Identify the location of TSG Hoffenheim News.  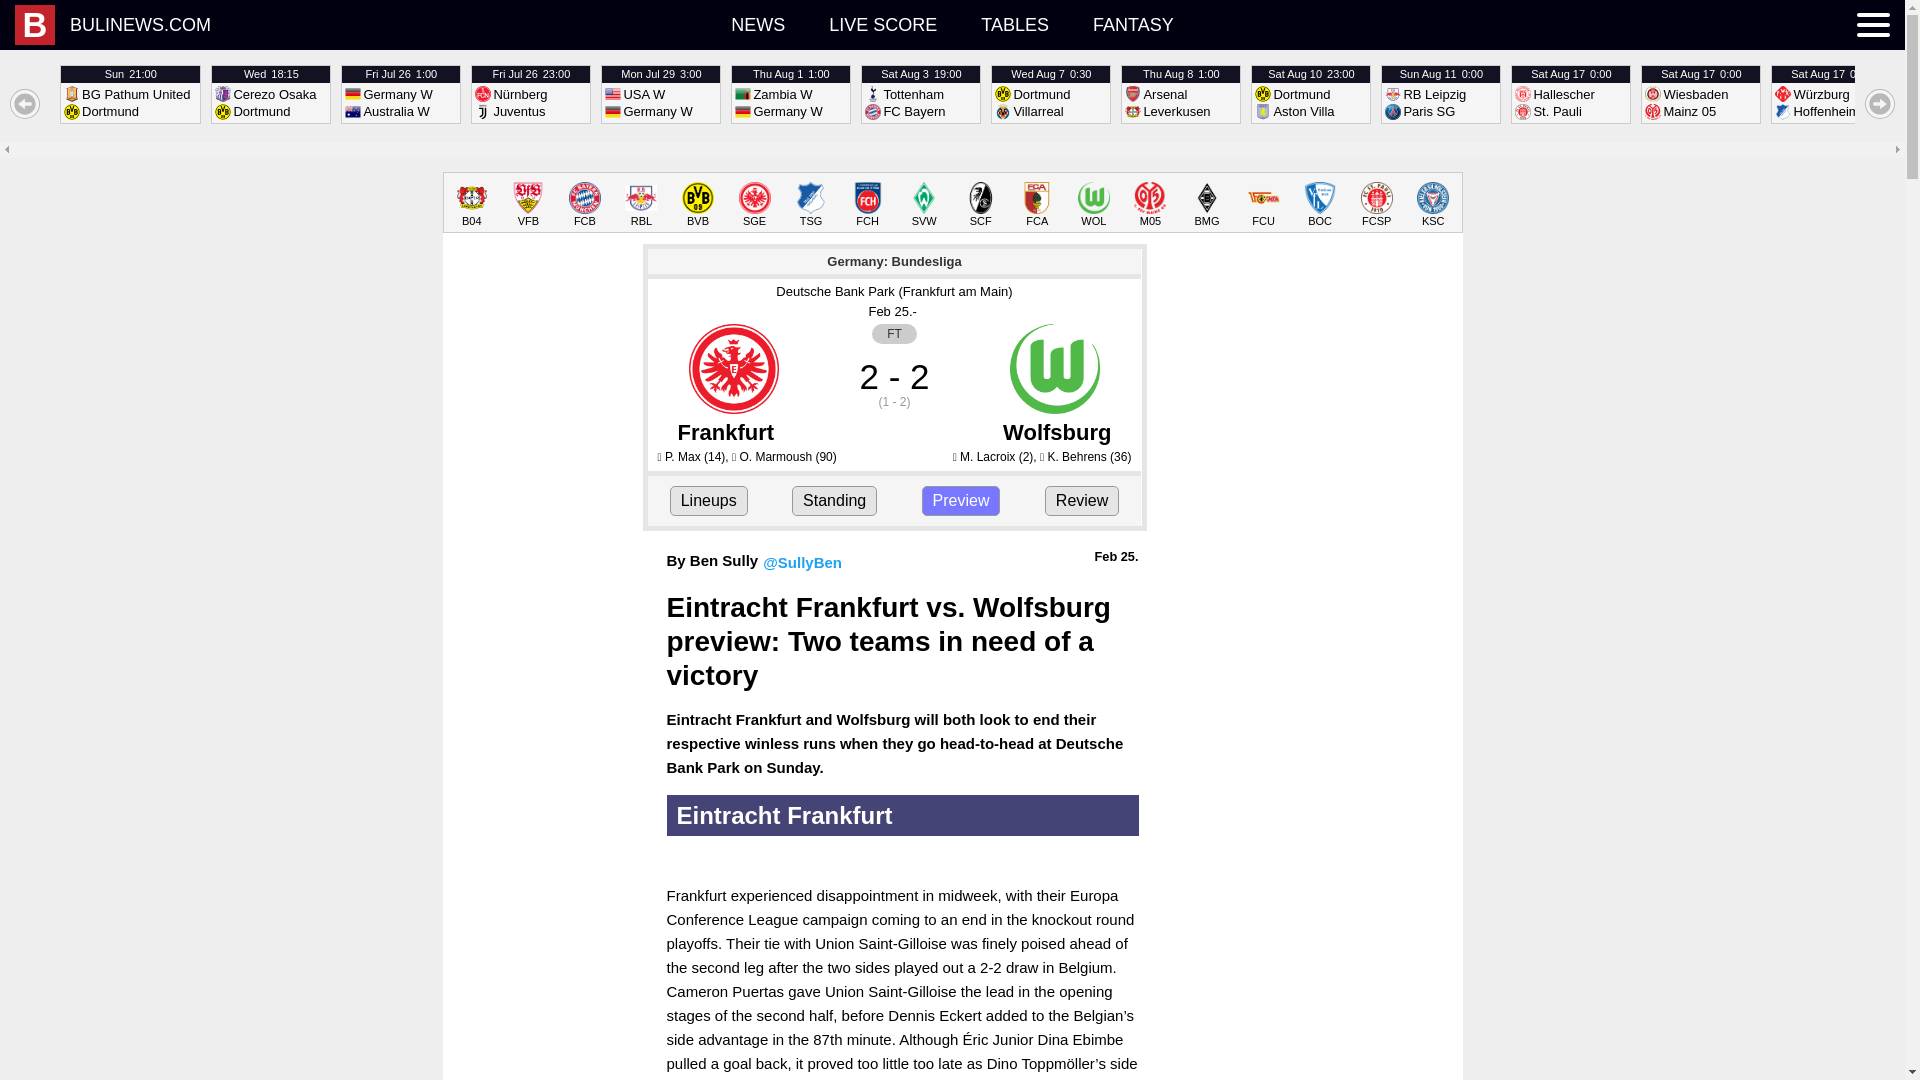
(472, 204).